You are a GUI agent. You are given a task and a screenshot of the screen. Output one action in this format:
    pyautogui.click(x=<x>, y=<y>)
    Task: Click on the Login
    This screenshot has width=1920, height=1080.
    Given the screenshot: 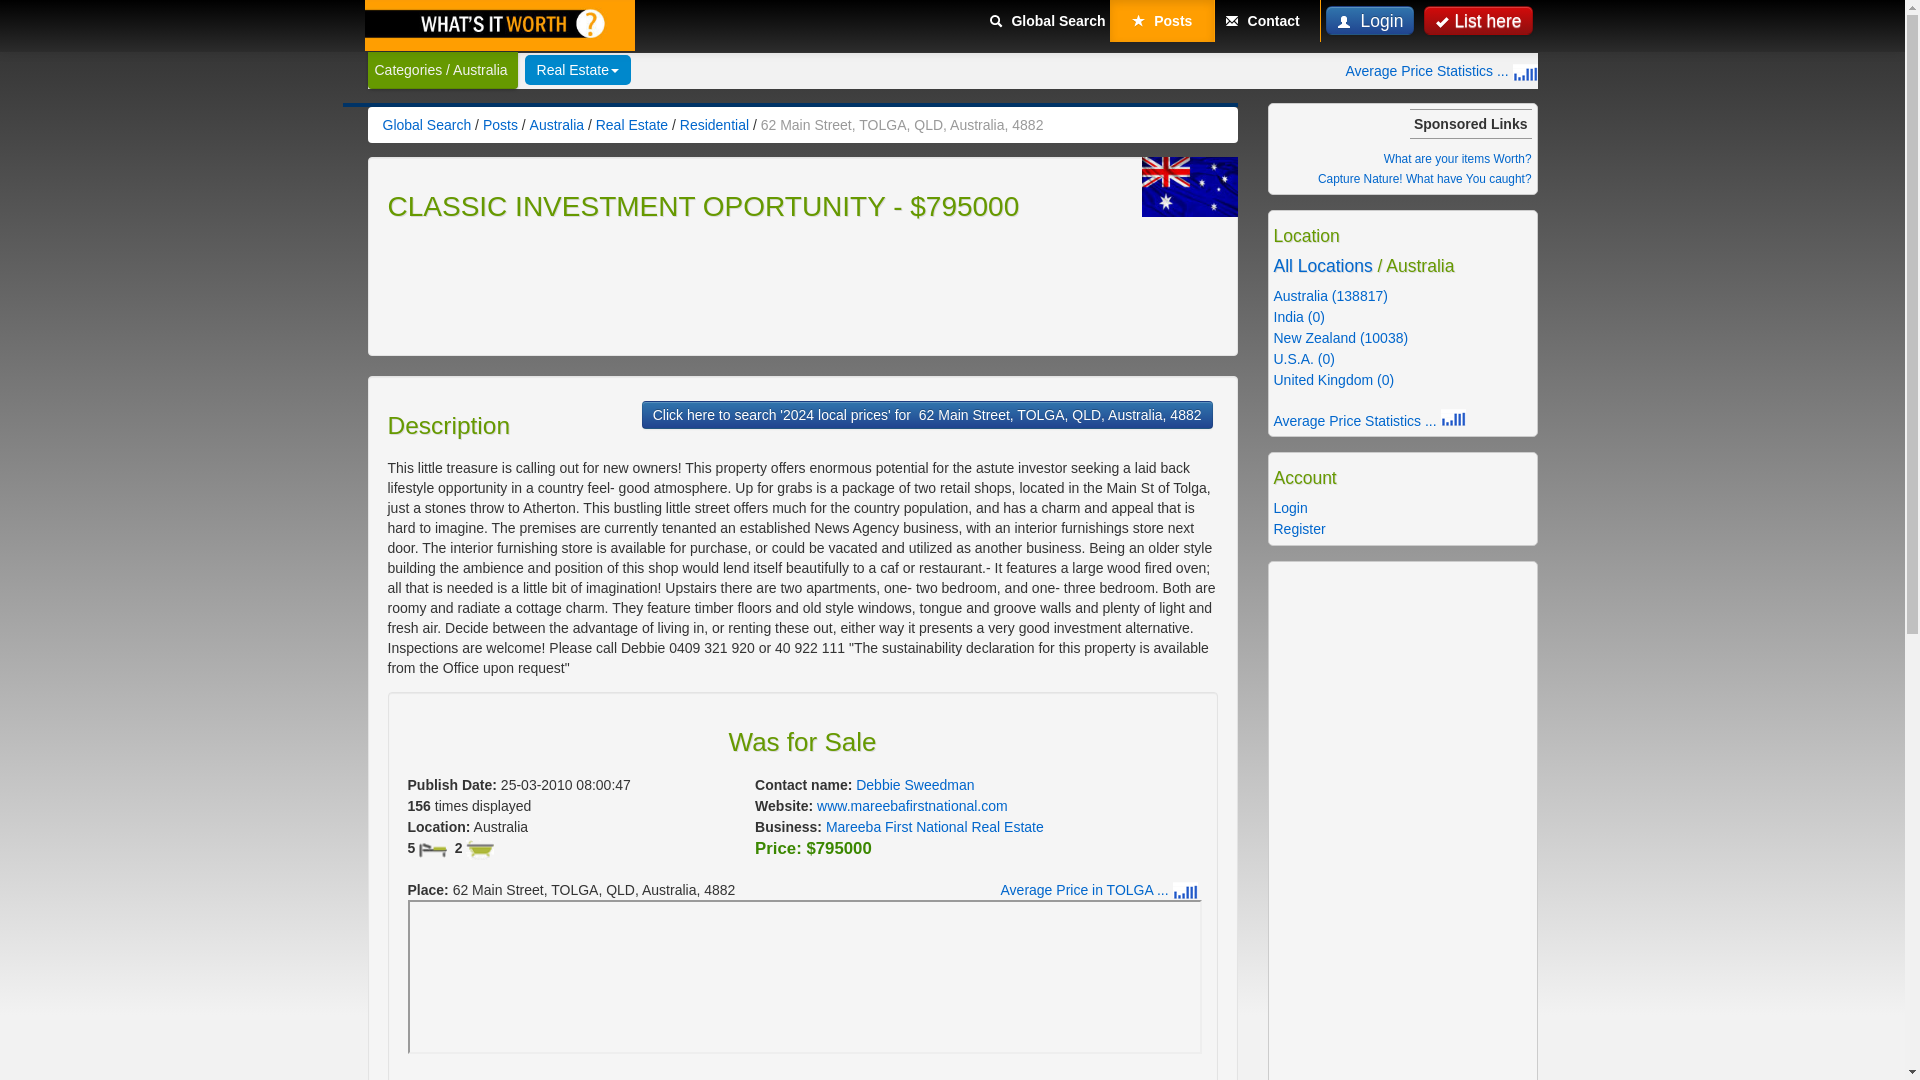 What is the action you would take?
    pyautogui.click(x=1370, y=20)
    